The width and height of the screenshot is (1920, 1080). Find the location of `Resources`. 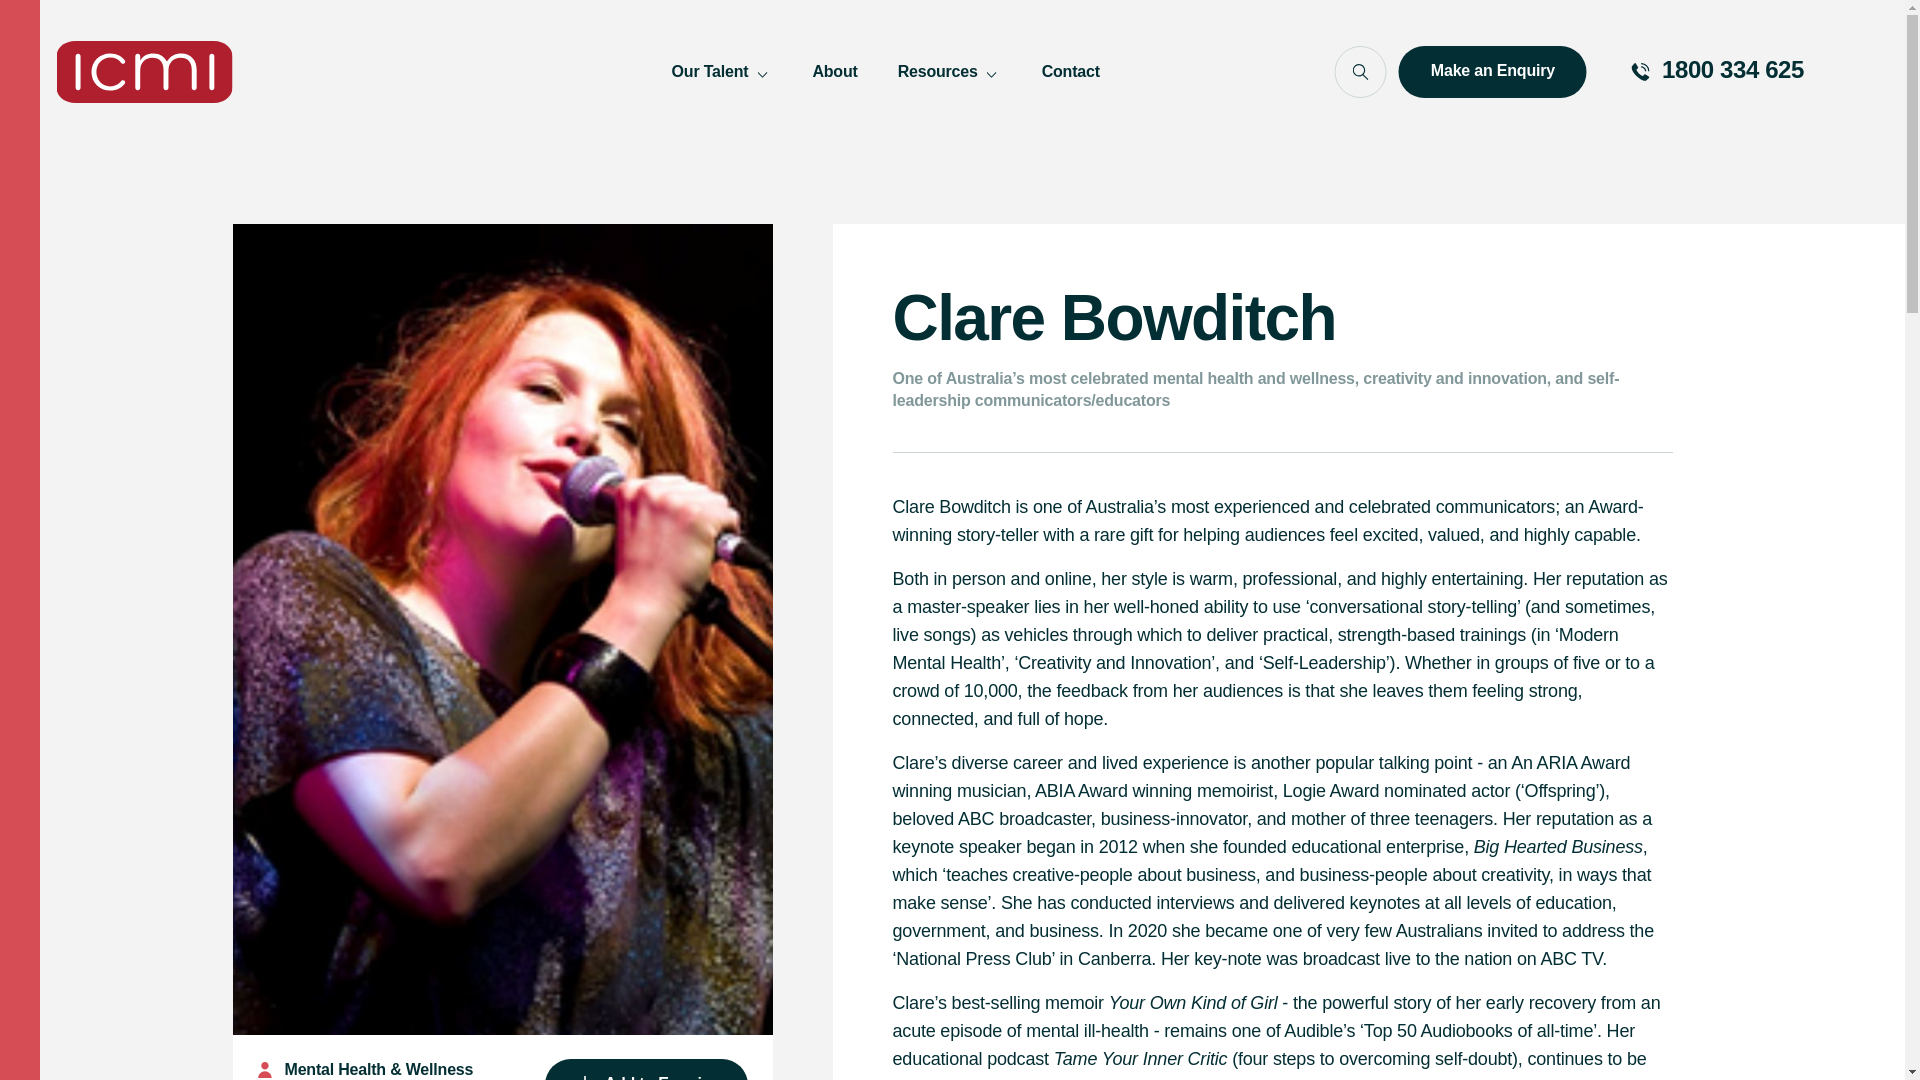

Resources is located at coordinates (950, 72).